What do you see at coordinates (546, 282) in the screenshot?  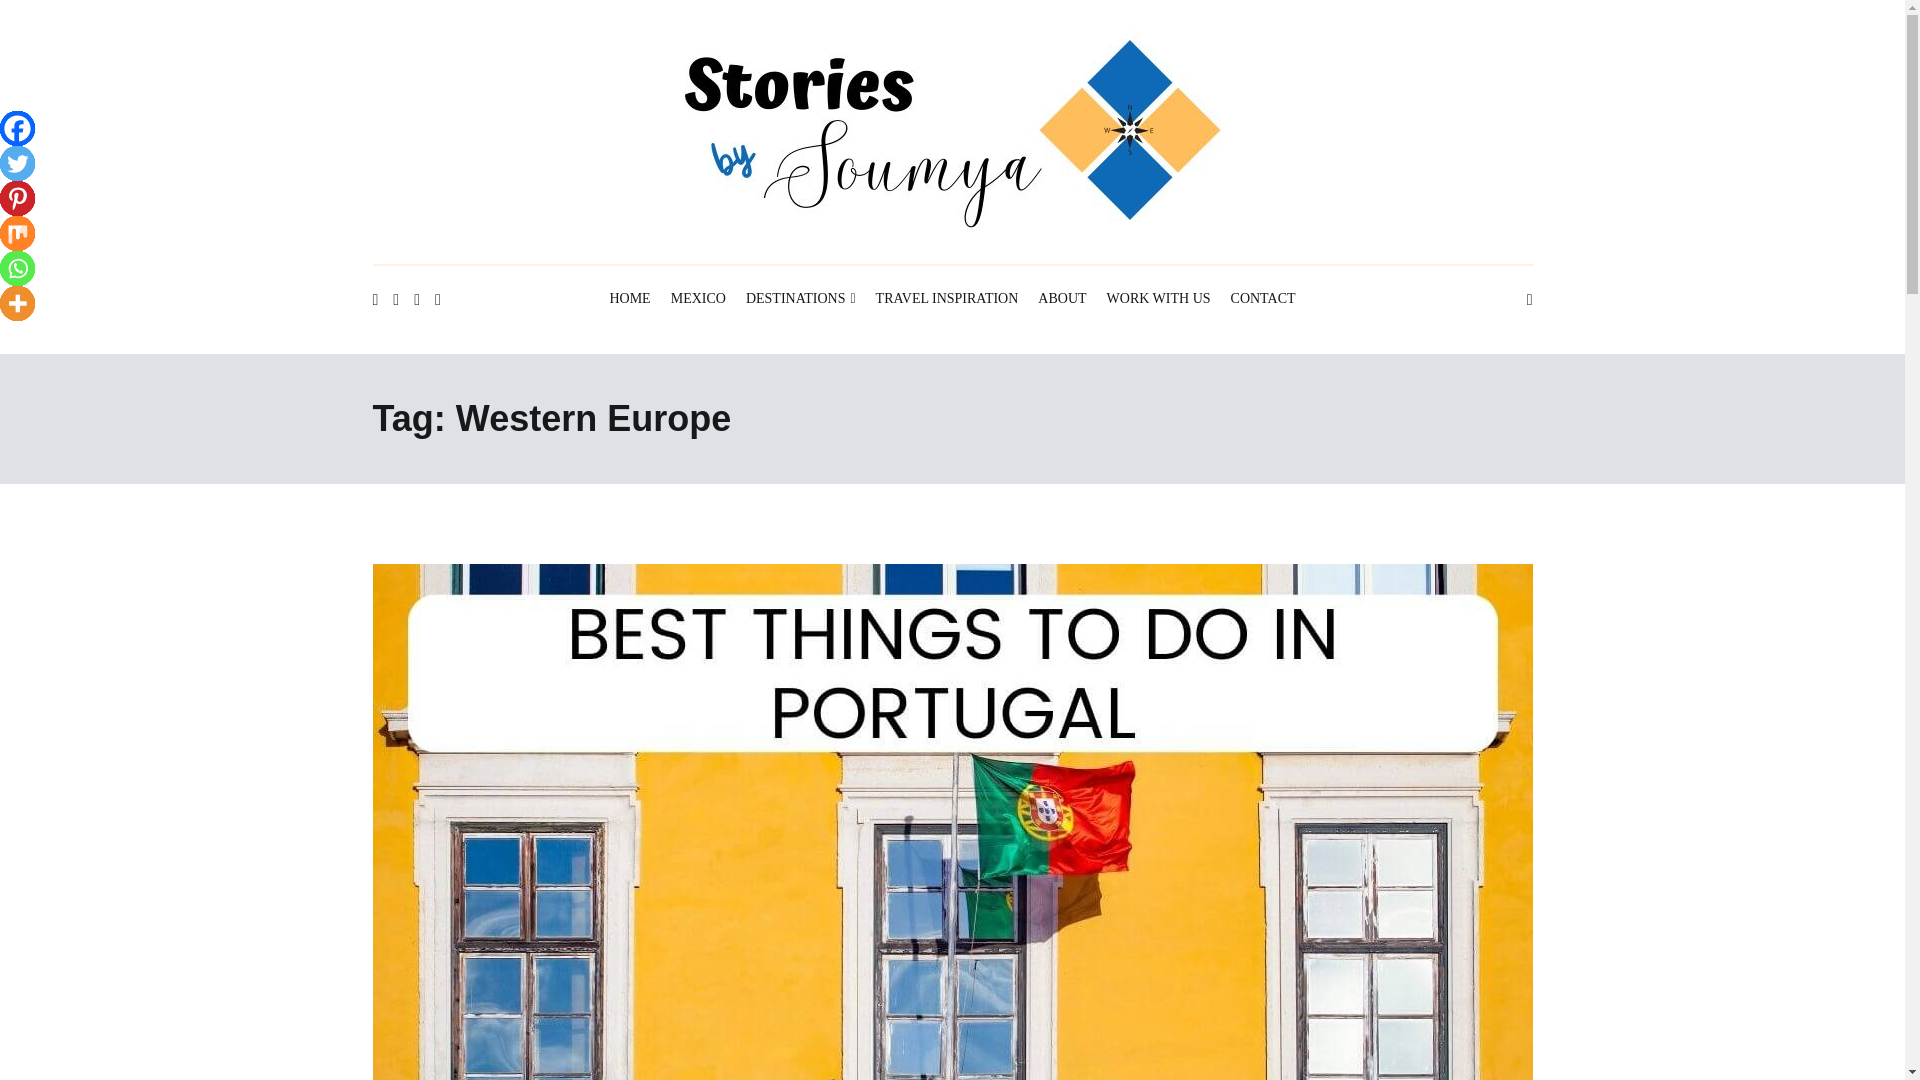 I see `Stories by Soumya` at bounding box center [546, 282].